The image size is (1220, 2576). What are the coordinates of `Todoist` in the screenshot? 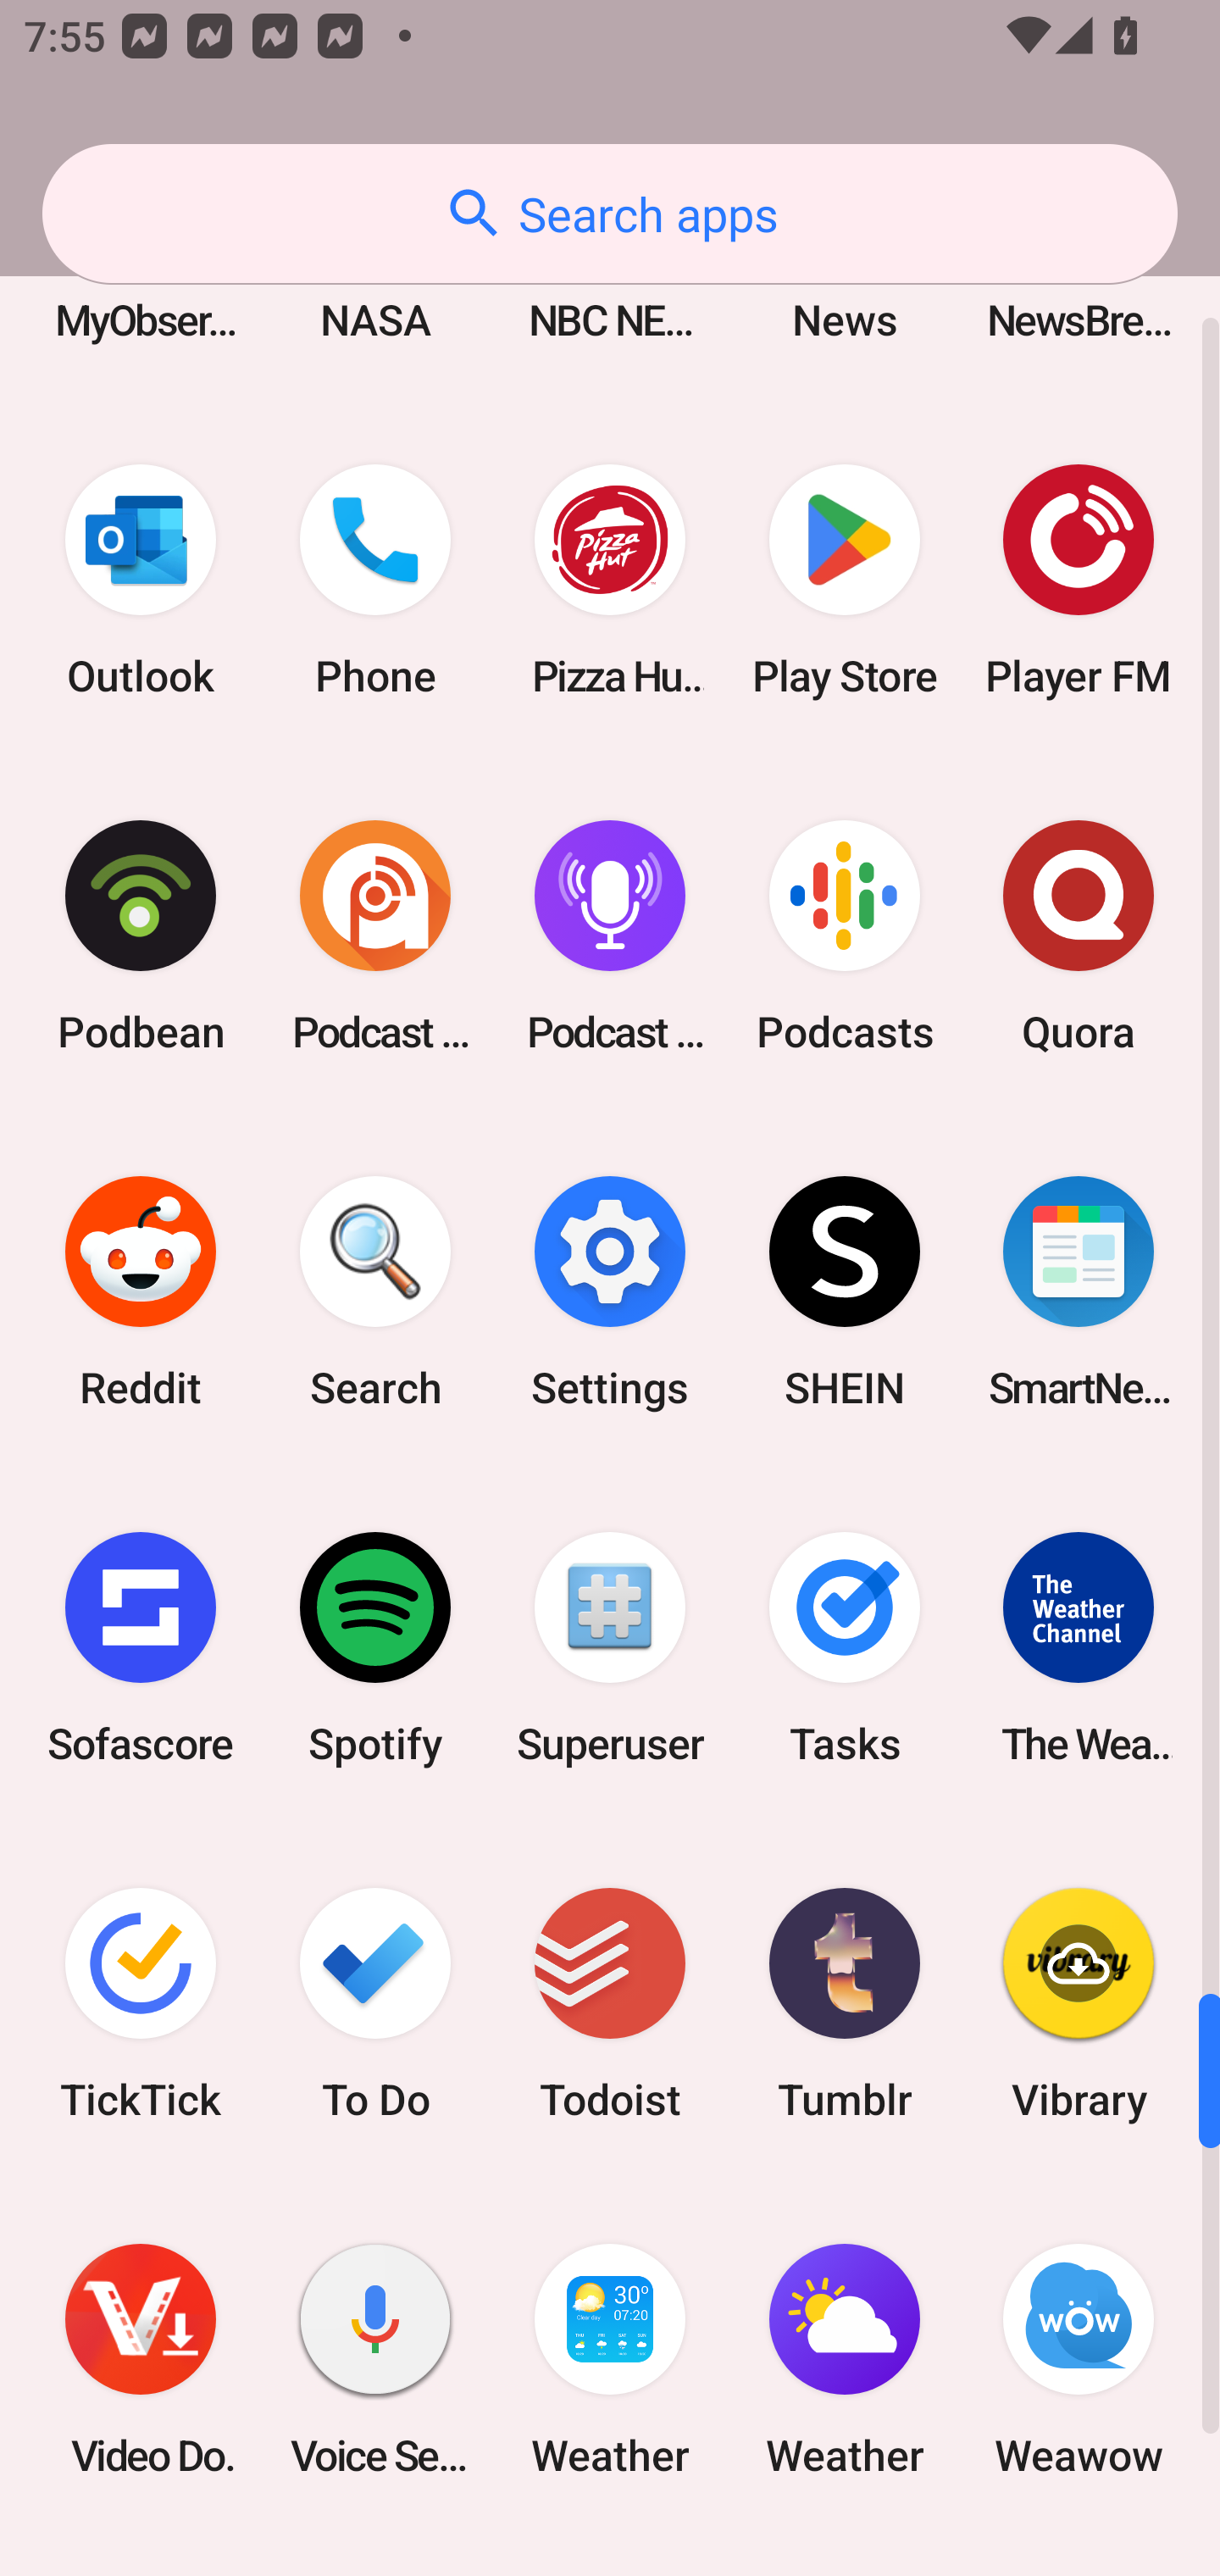 It's located at (610, 2003).